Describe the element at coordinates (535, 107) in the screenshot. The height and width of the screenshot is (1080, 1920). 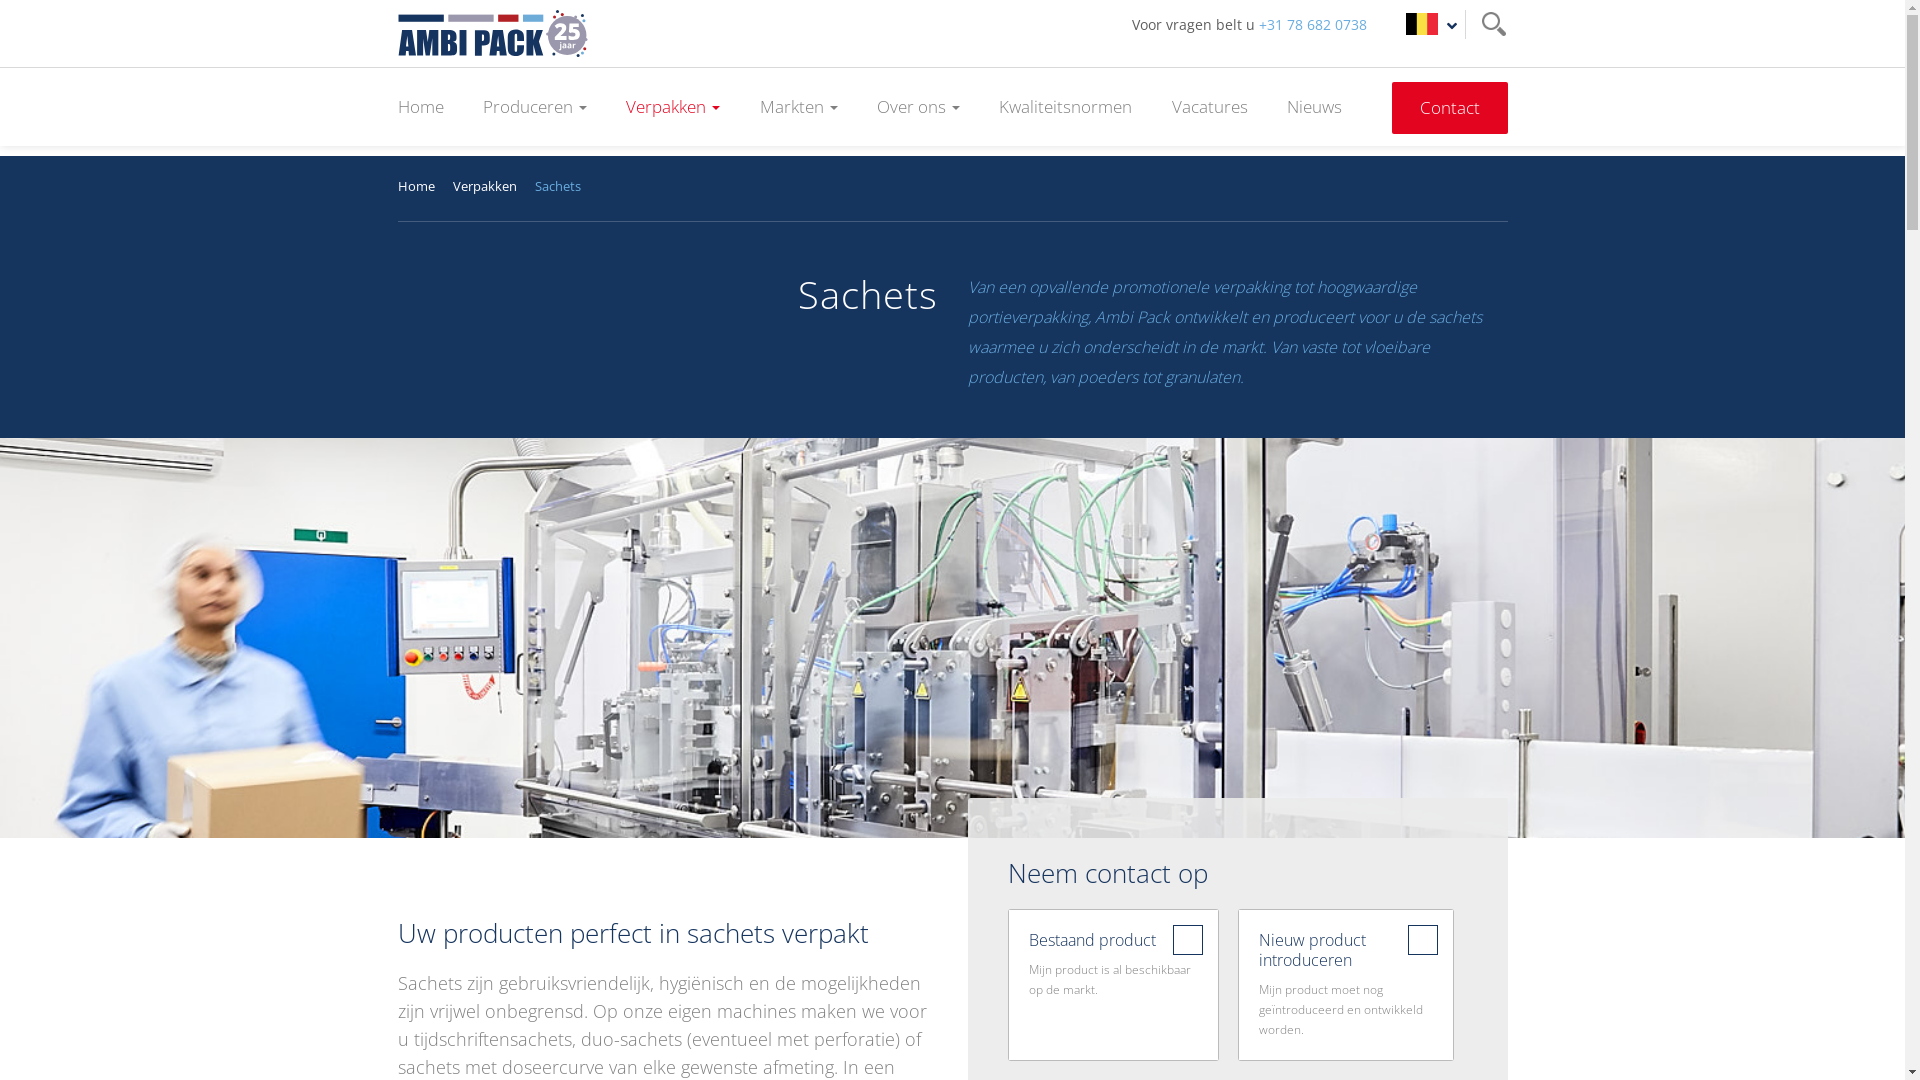
I see `Produceren` at that location.